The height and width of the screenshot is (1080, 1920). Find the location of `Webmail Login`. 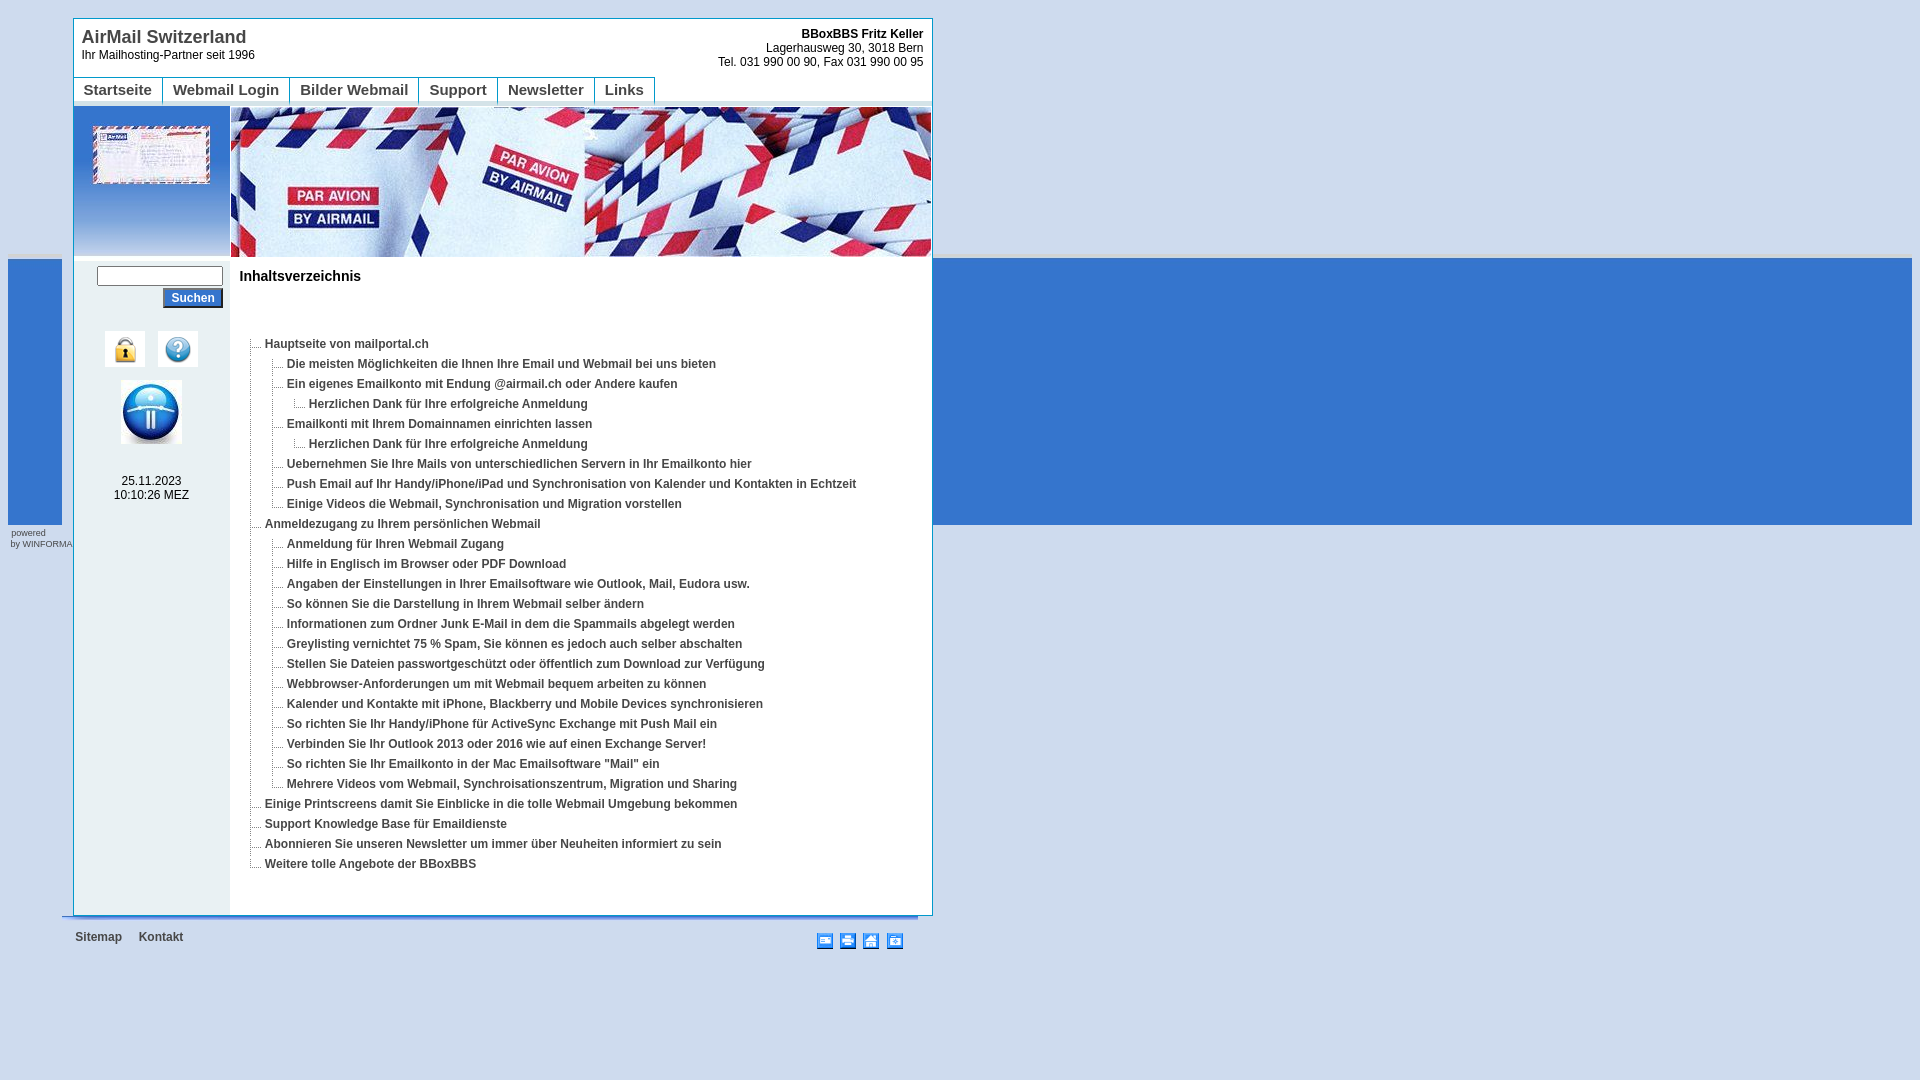

Webmail Login is located at coordinates (226, 90).